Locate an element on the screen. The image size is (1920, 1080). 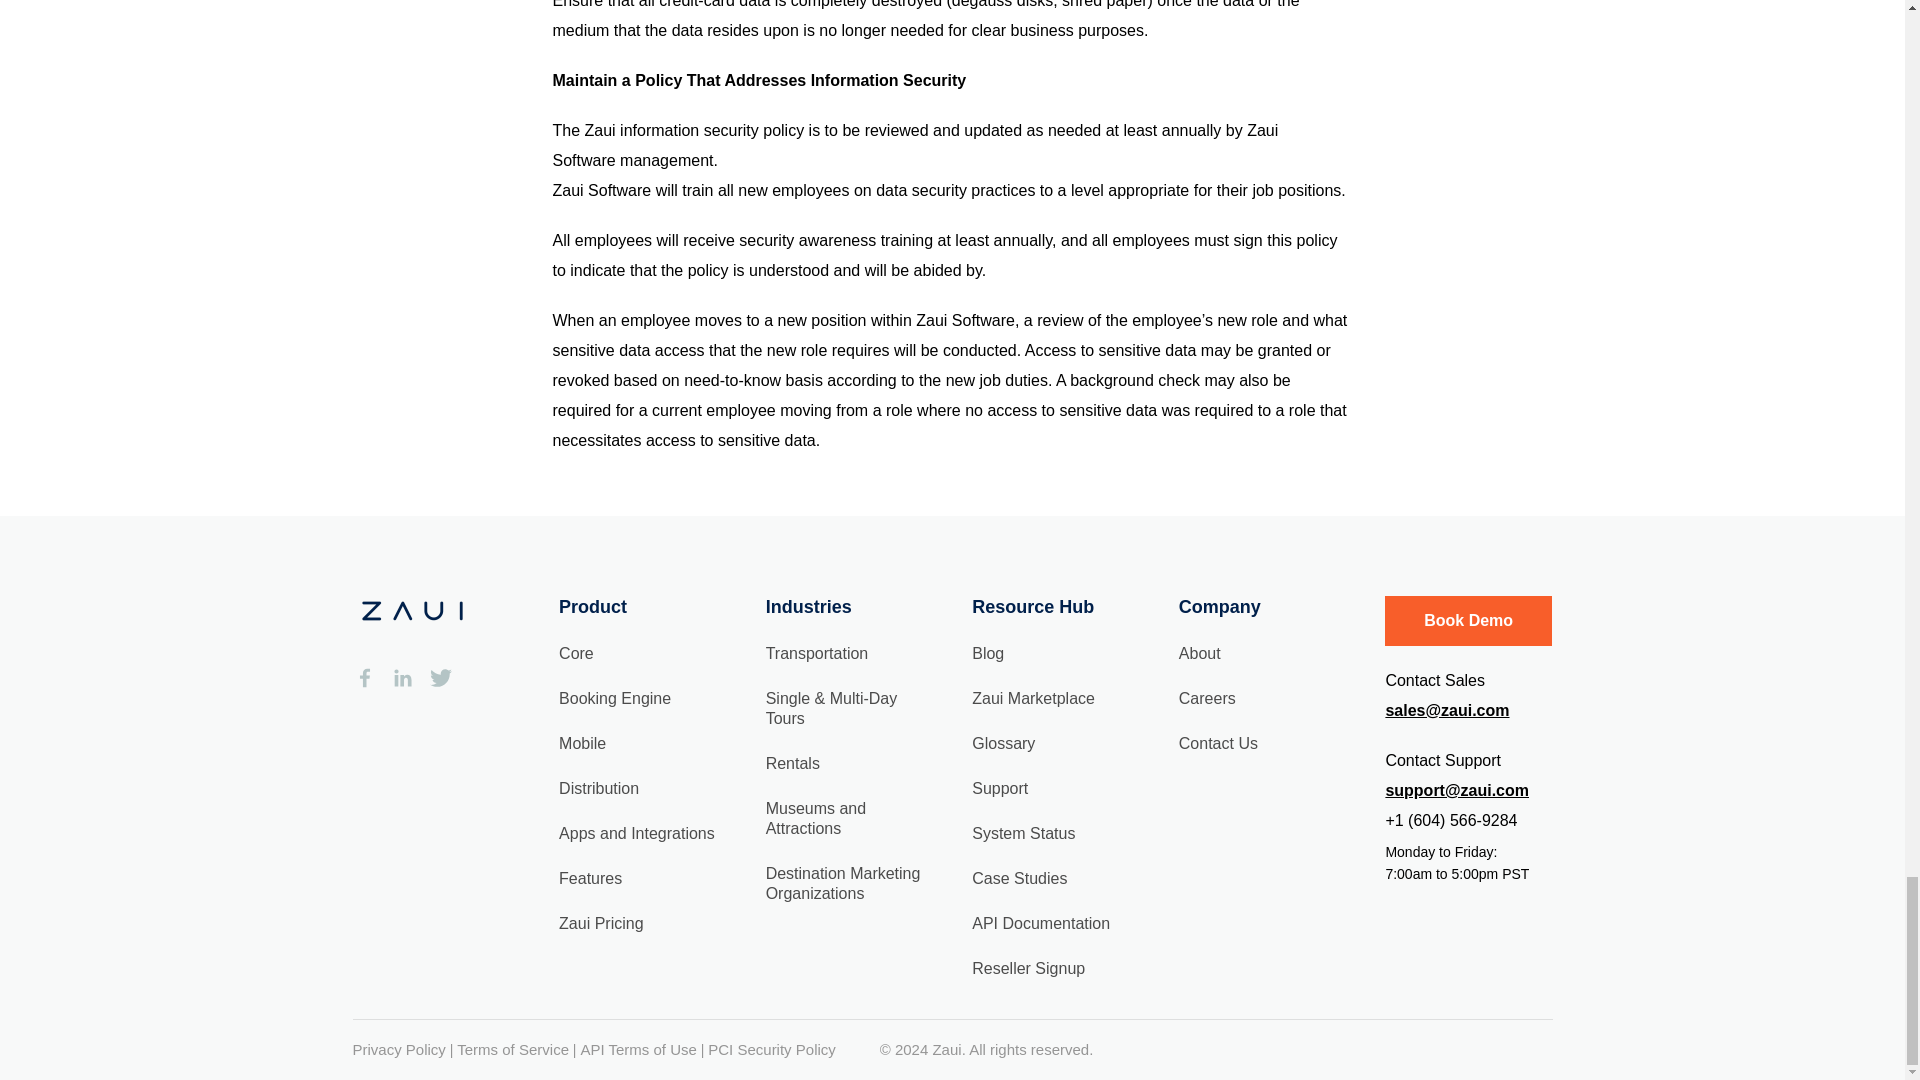
Core is located at coordinates (576, 653).